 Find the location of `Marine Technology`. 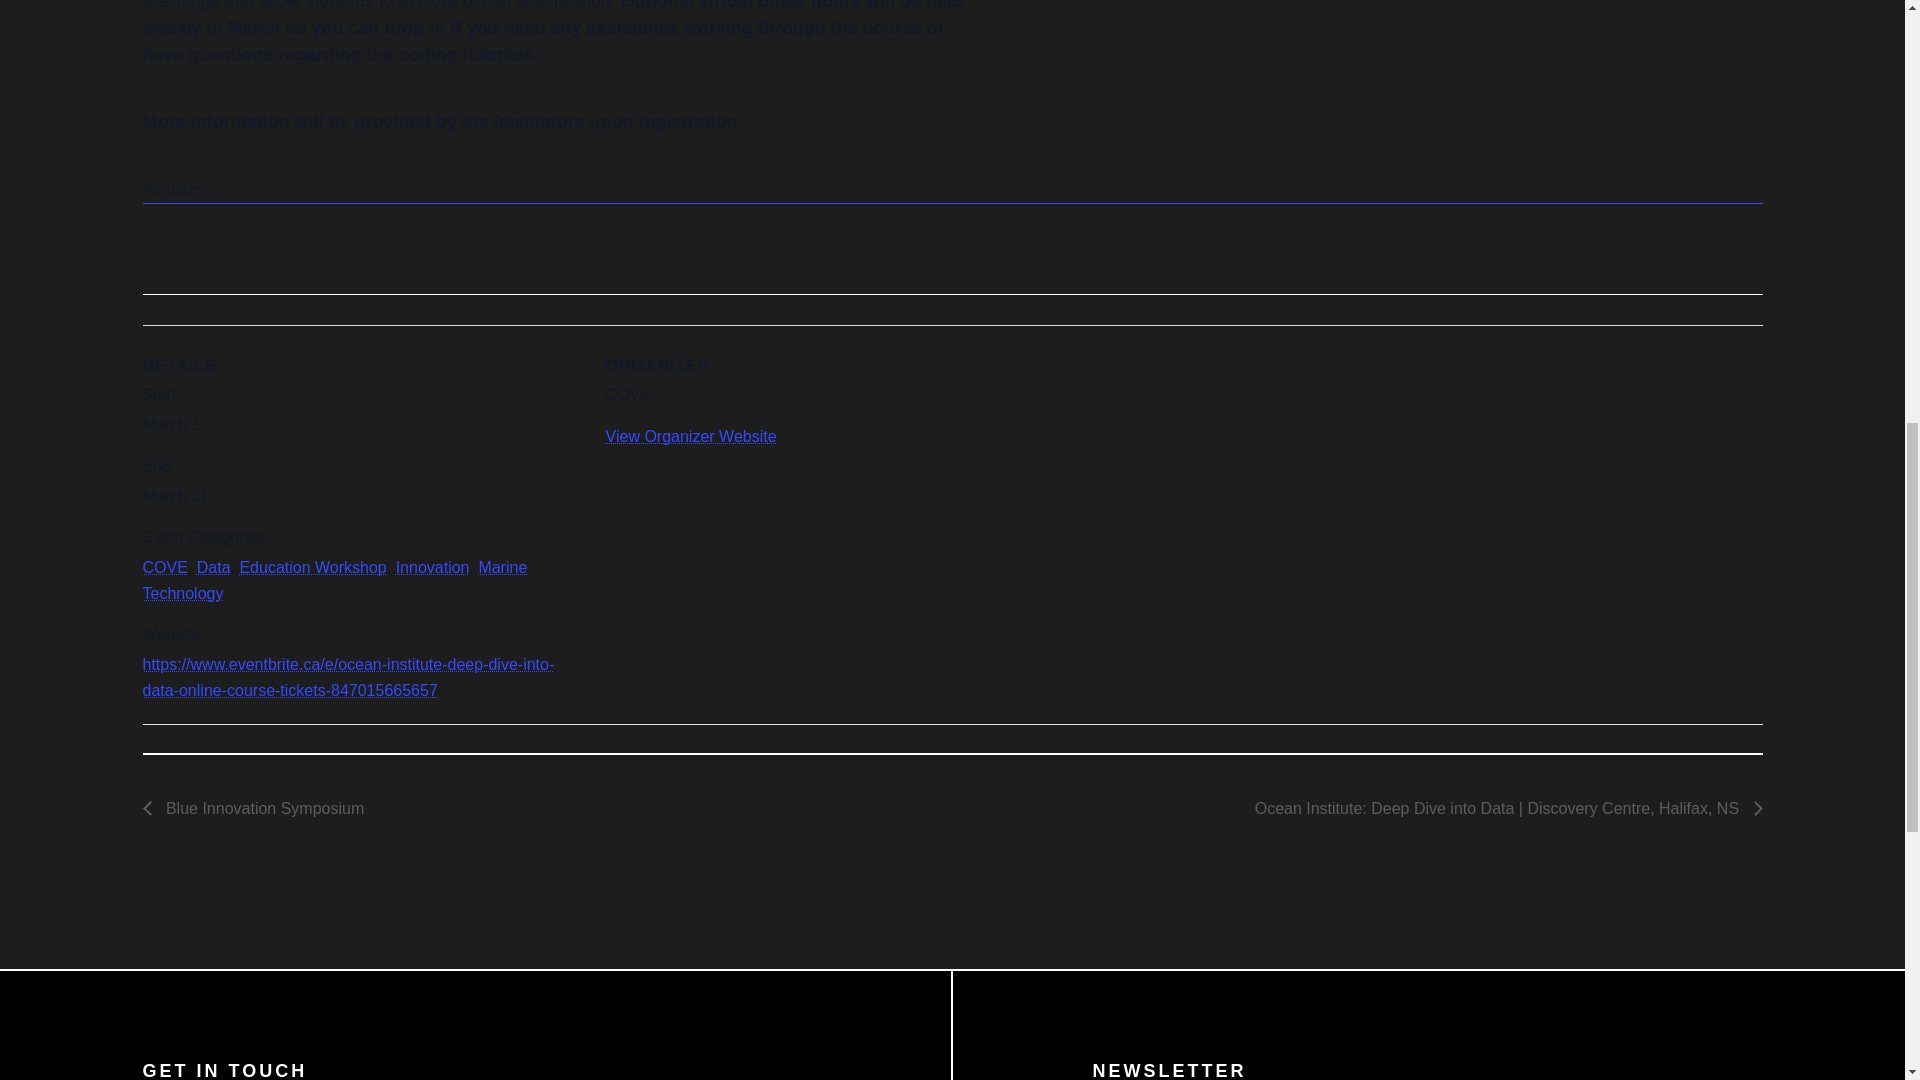

Marine Technology is located at coordinates (334, 580).